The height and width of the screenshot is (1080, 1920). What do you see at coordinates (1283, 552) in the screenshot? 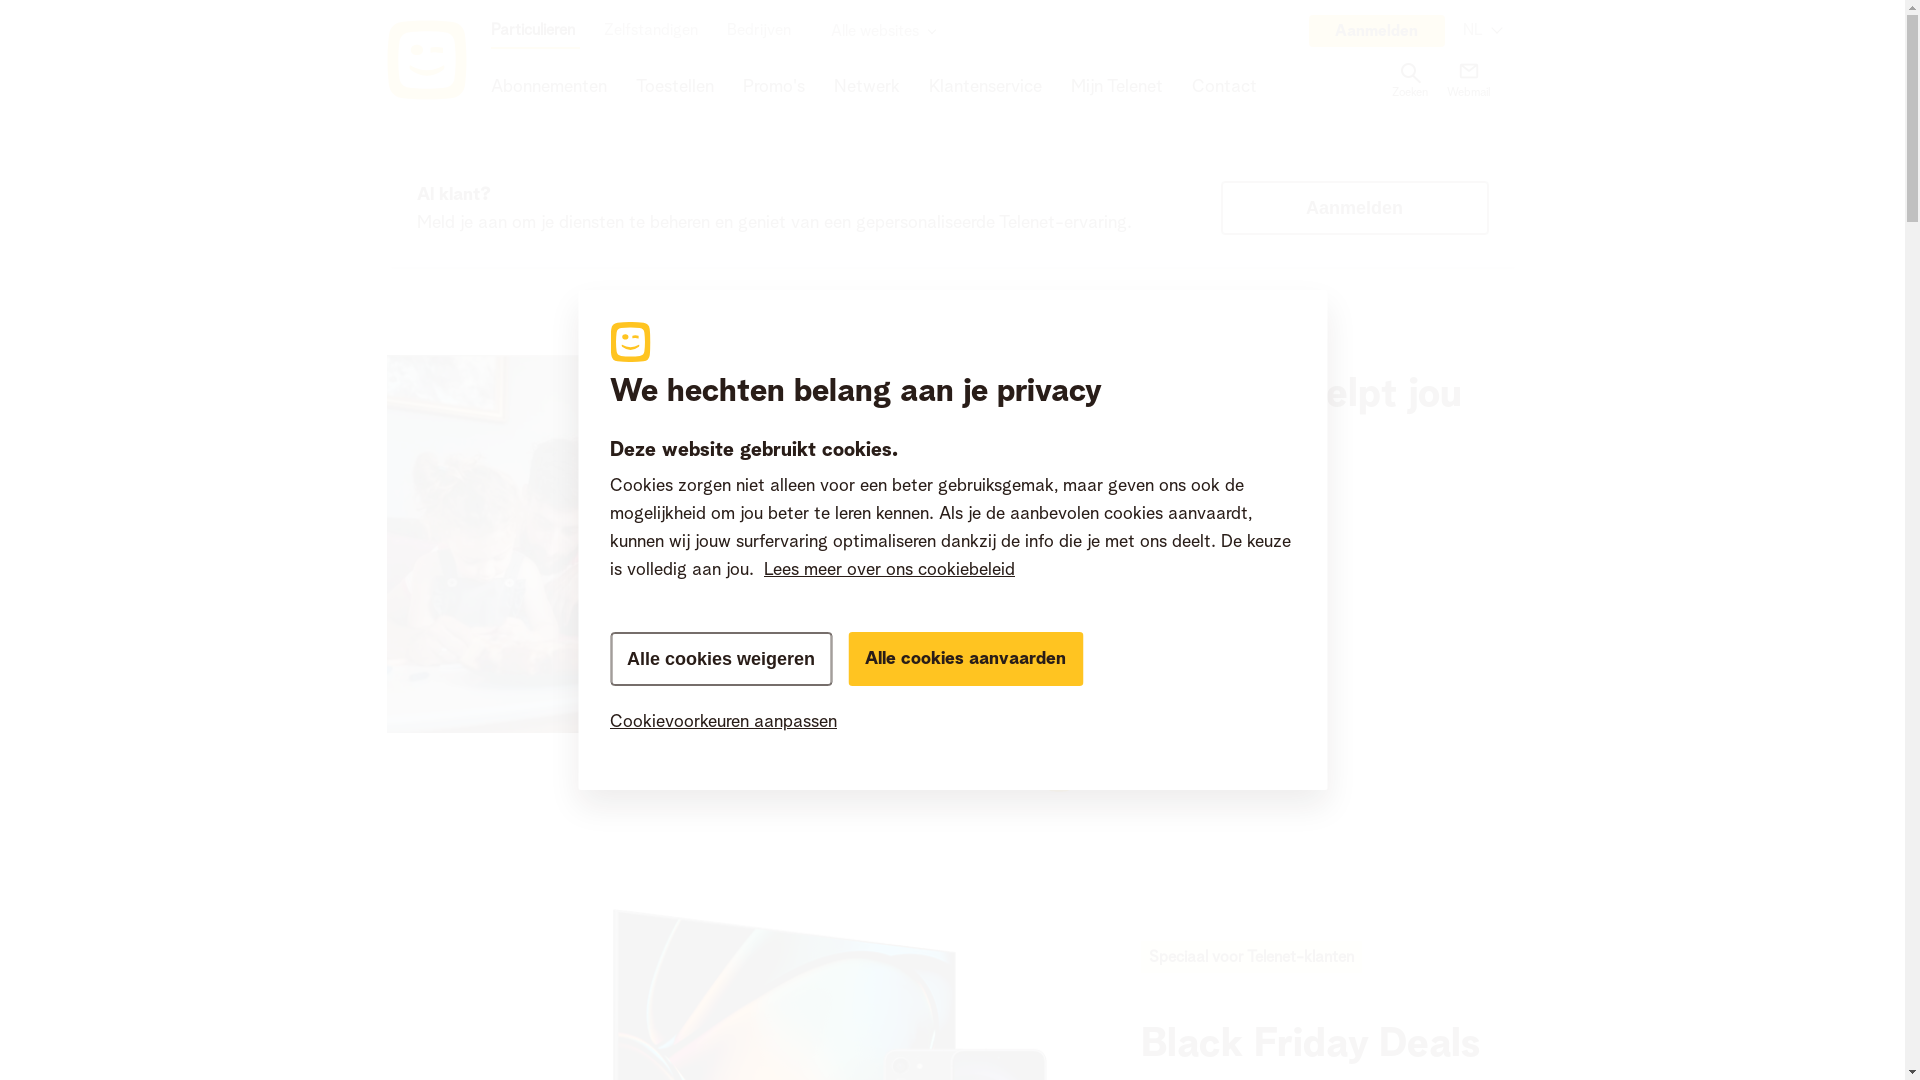
I see `Internet + Mobiel` at bounding box center [1283, 552].